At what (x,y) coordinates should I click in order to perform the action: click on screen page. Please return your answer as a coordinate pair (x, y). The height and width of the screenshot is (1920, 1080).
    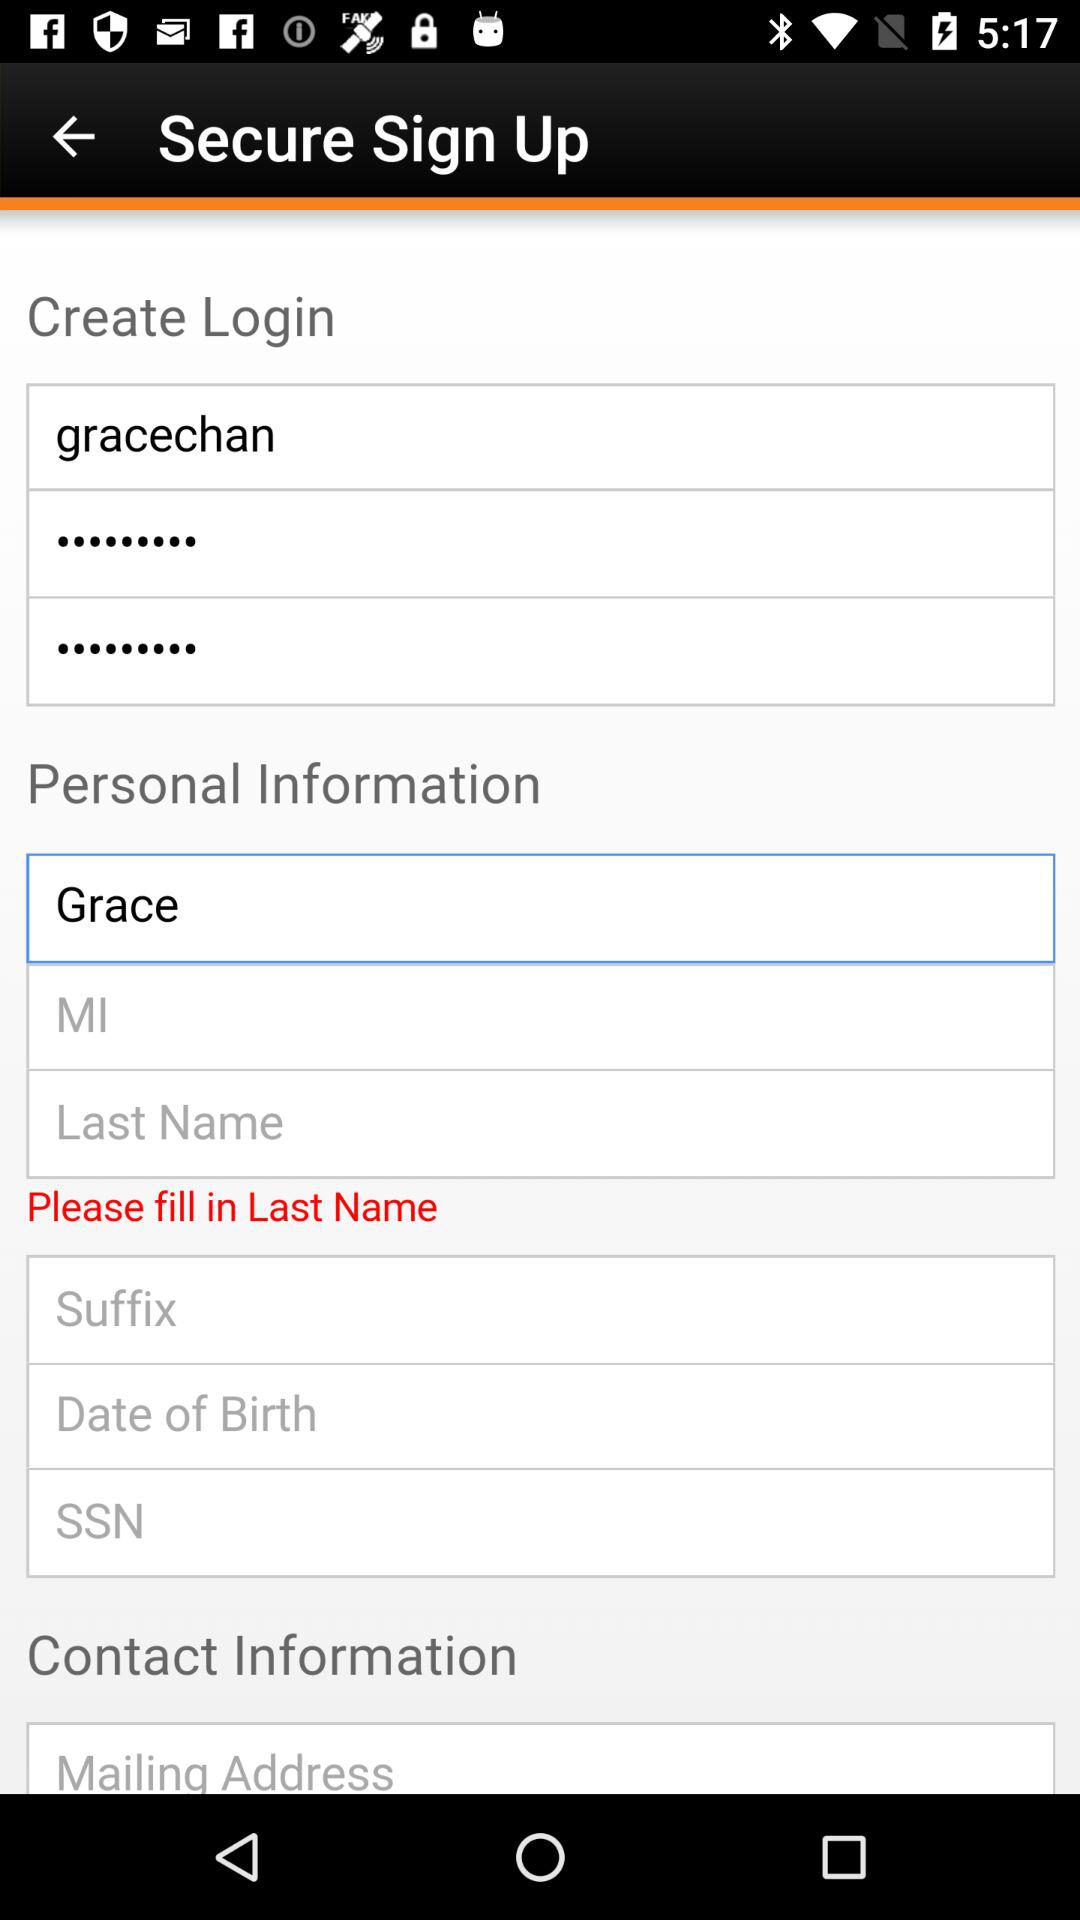
    Looking at the image, I should click on (540, 1002).